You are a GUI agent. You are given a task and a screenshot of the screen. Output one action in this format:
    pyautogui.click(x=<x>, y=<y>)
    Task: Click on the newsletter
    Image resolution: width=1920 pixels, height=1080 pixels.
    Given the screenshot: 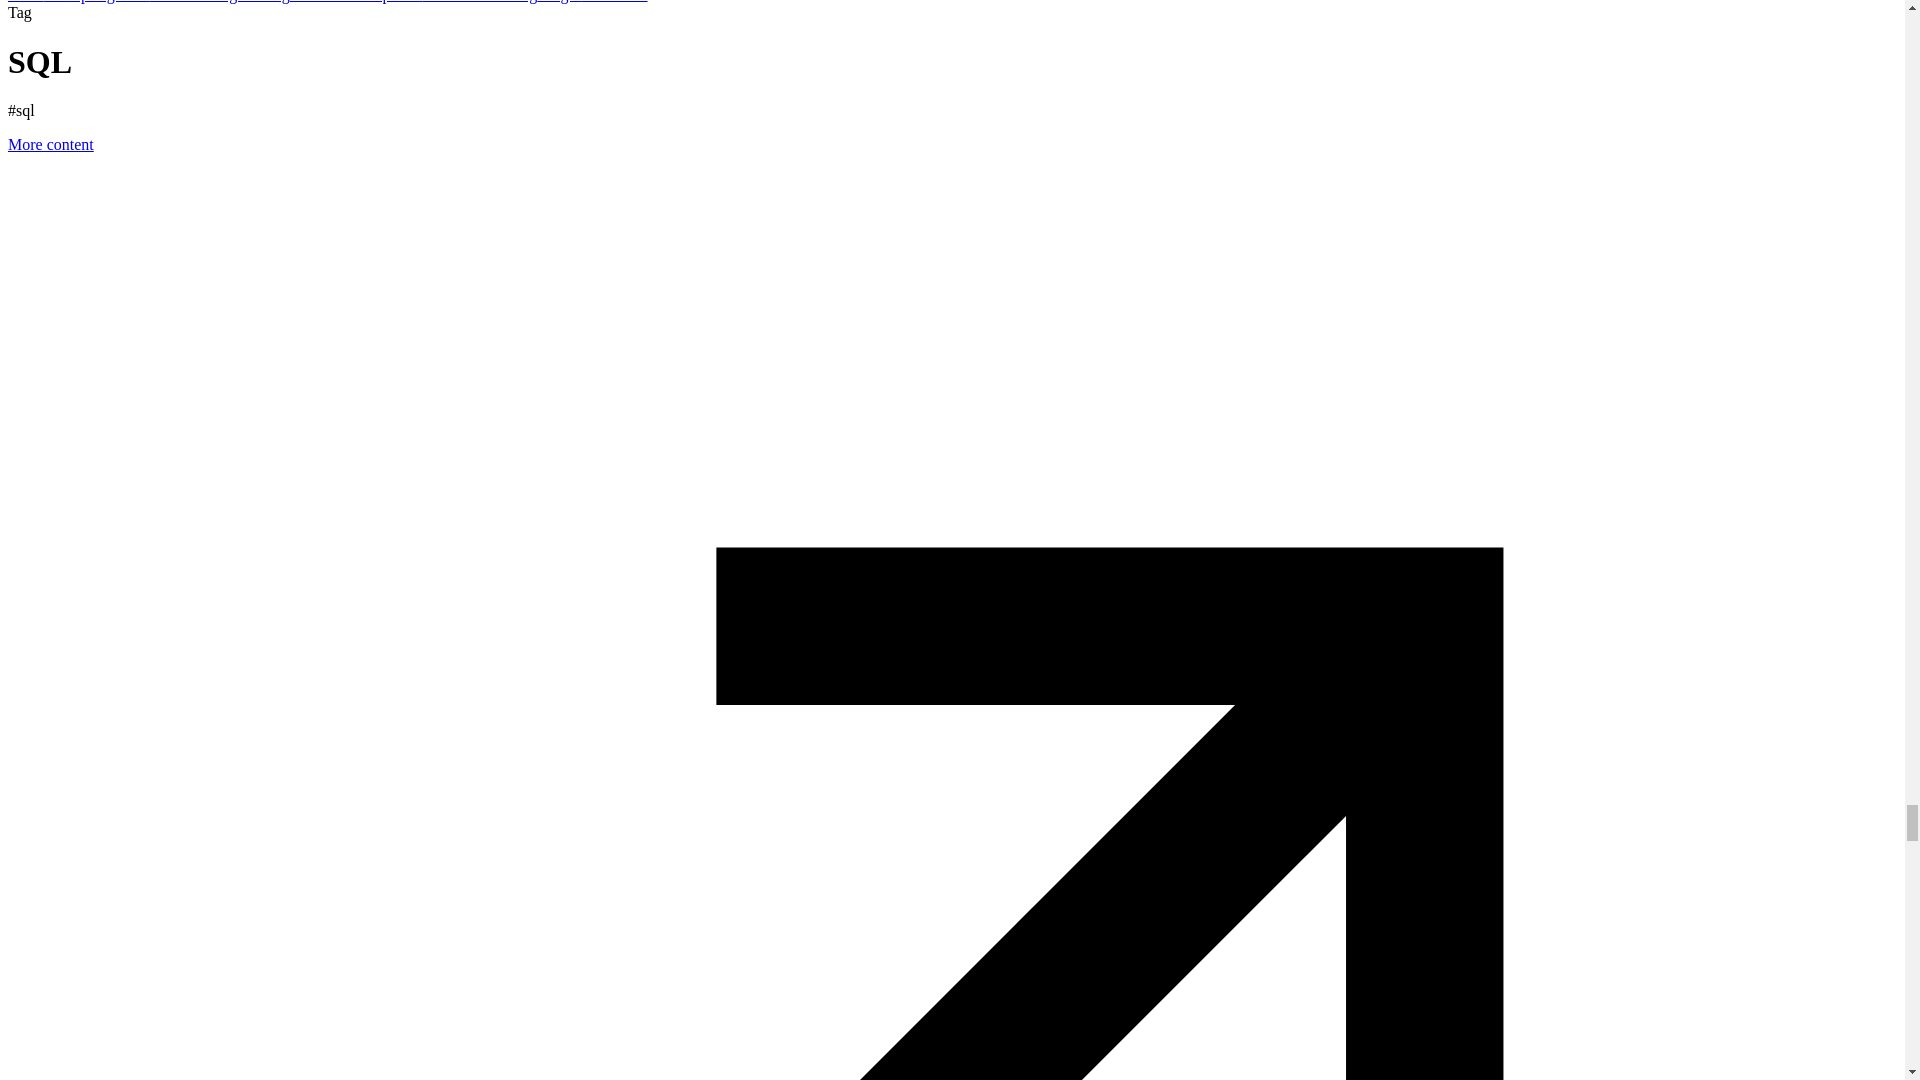 What is the action you would take?
    pyautogui.click(x=614, y=2)
    